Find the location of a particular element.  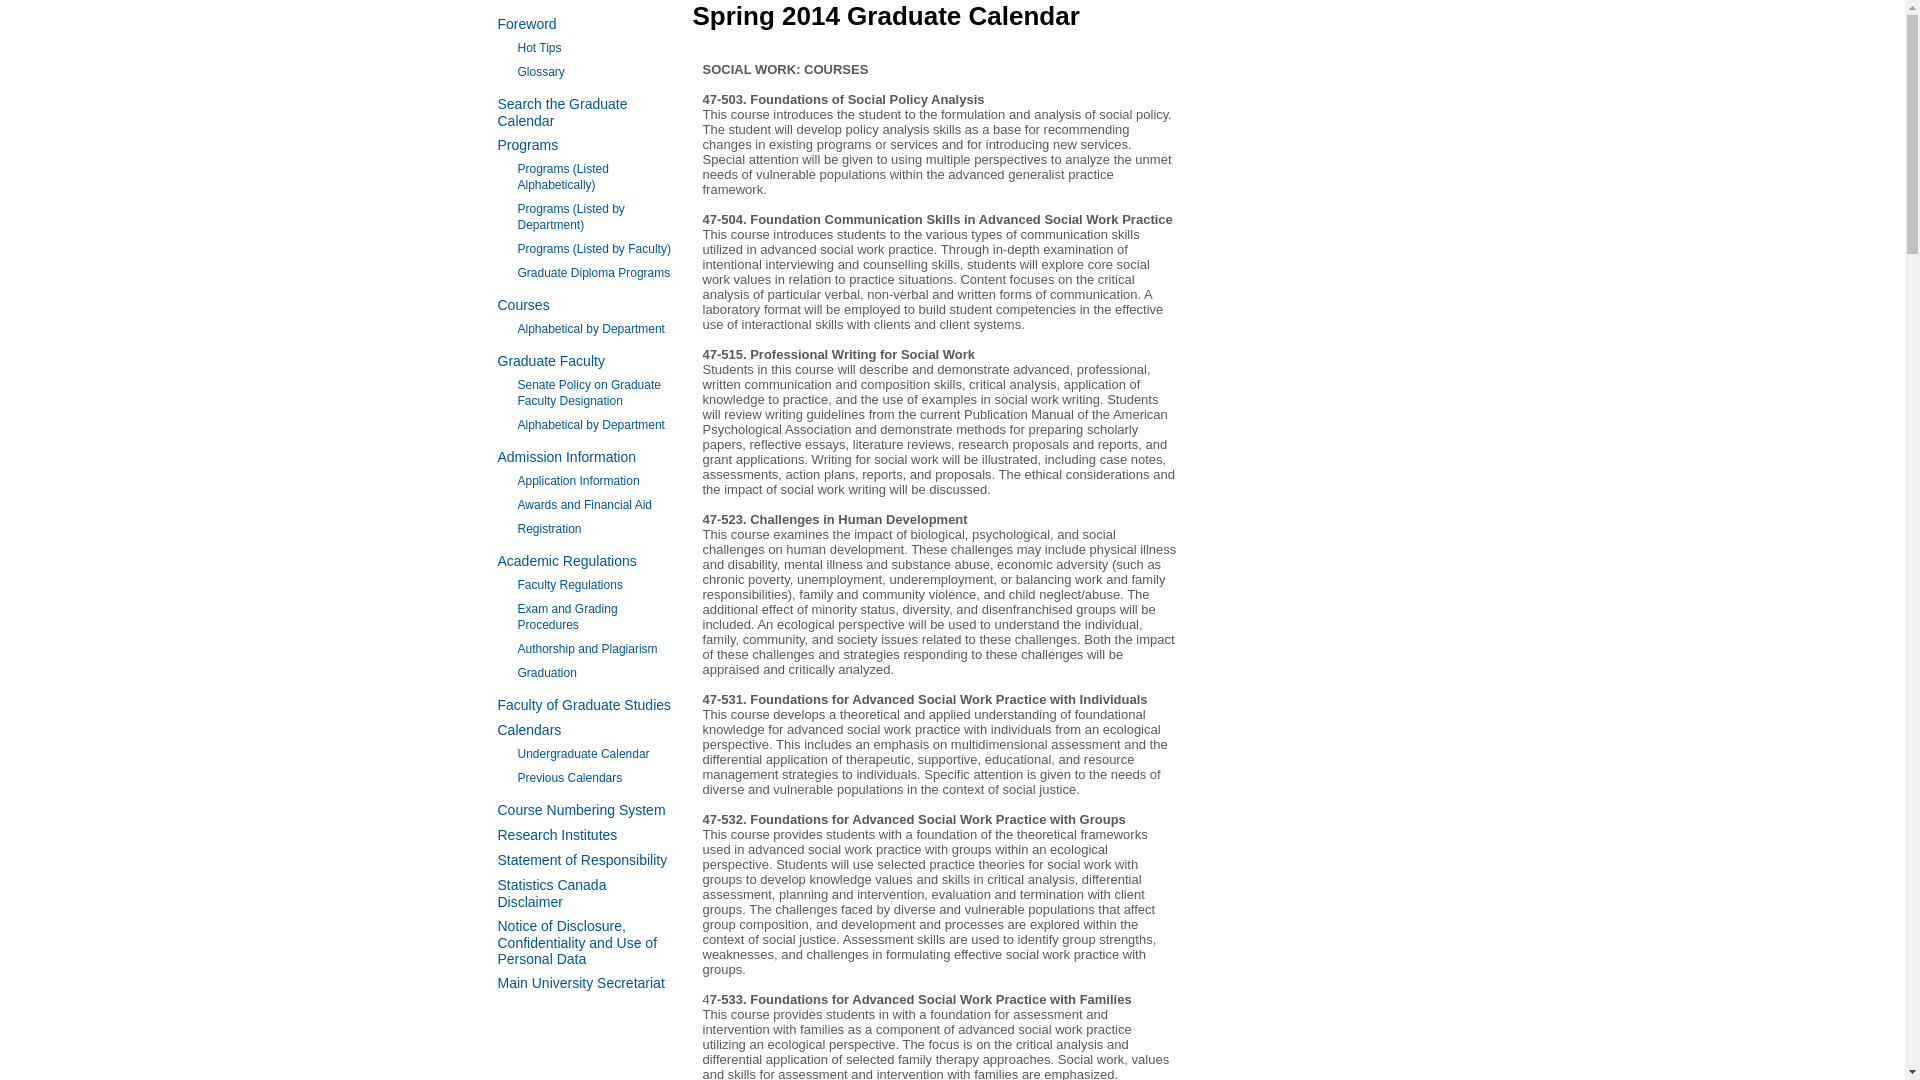

Awards and Financial Aid is located at coordinates (585, 504).